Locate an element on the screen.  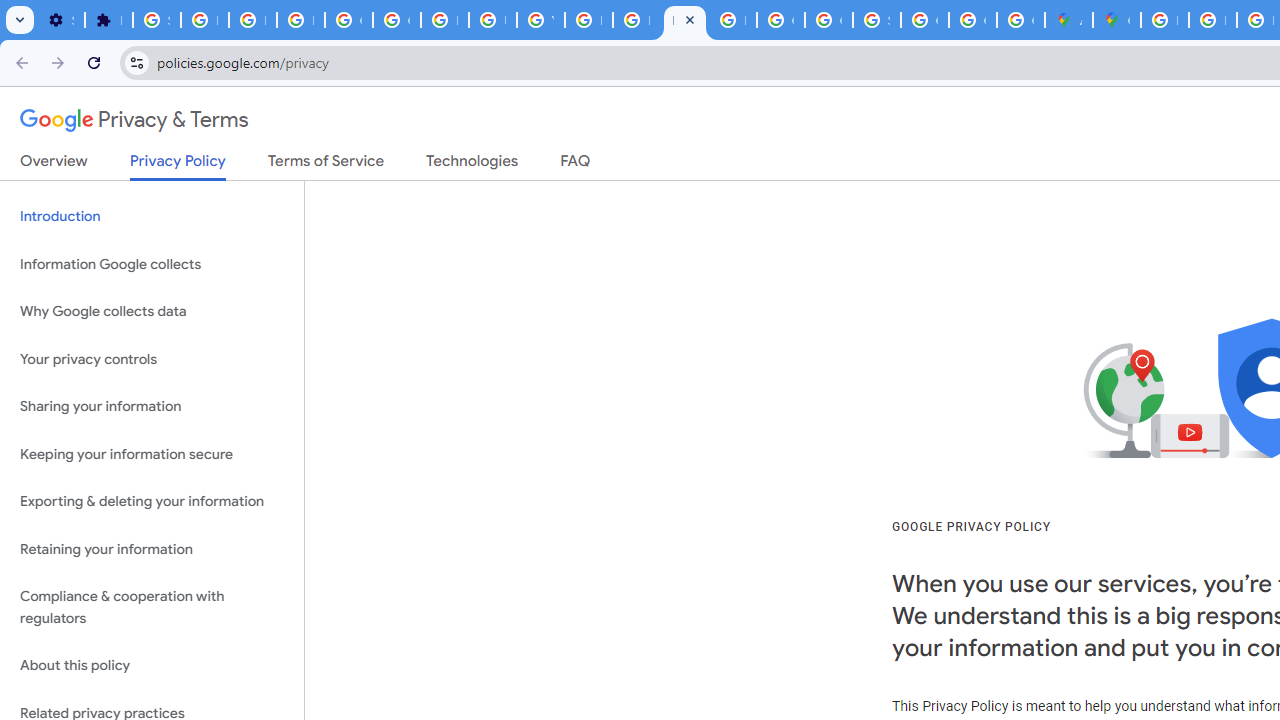
Delete photos & videos - Computer - Google Photos Help is located at coordinates (204, 20).